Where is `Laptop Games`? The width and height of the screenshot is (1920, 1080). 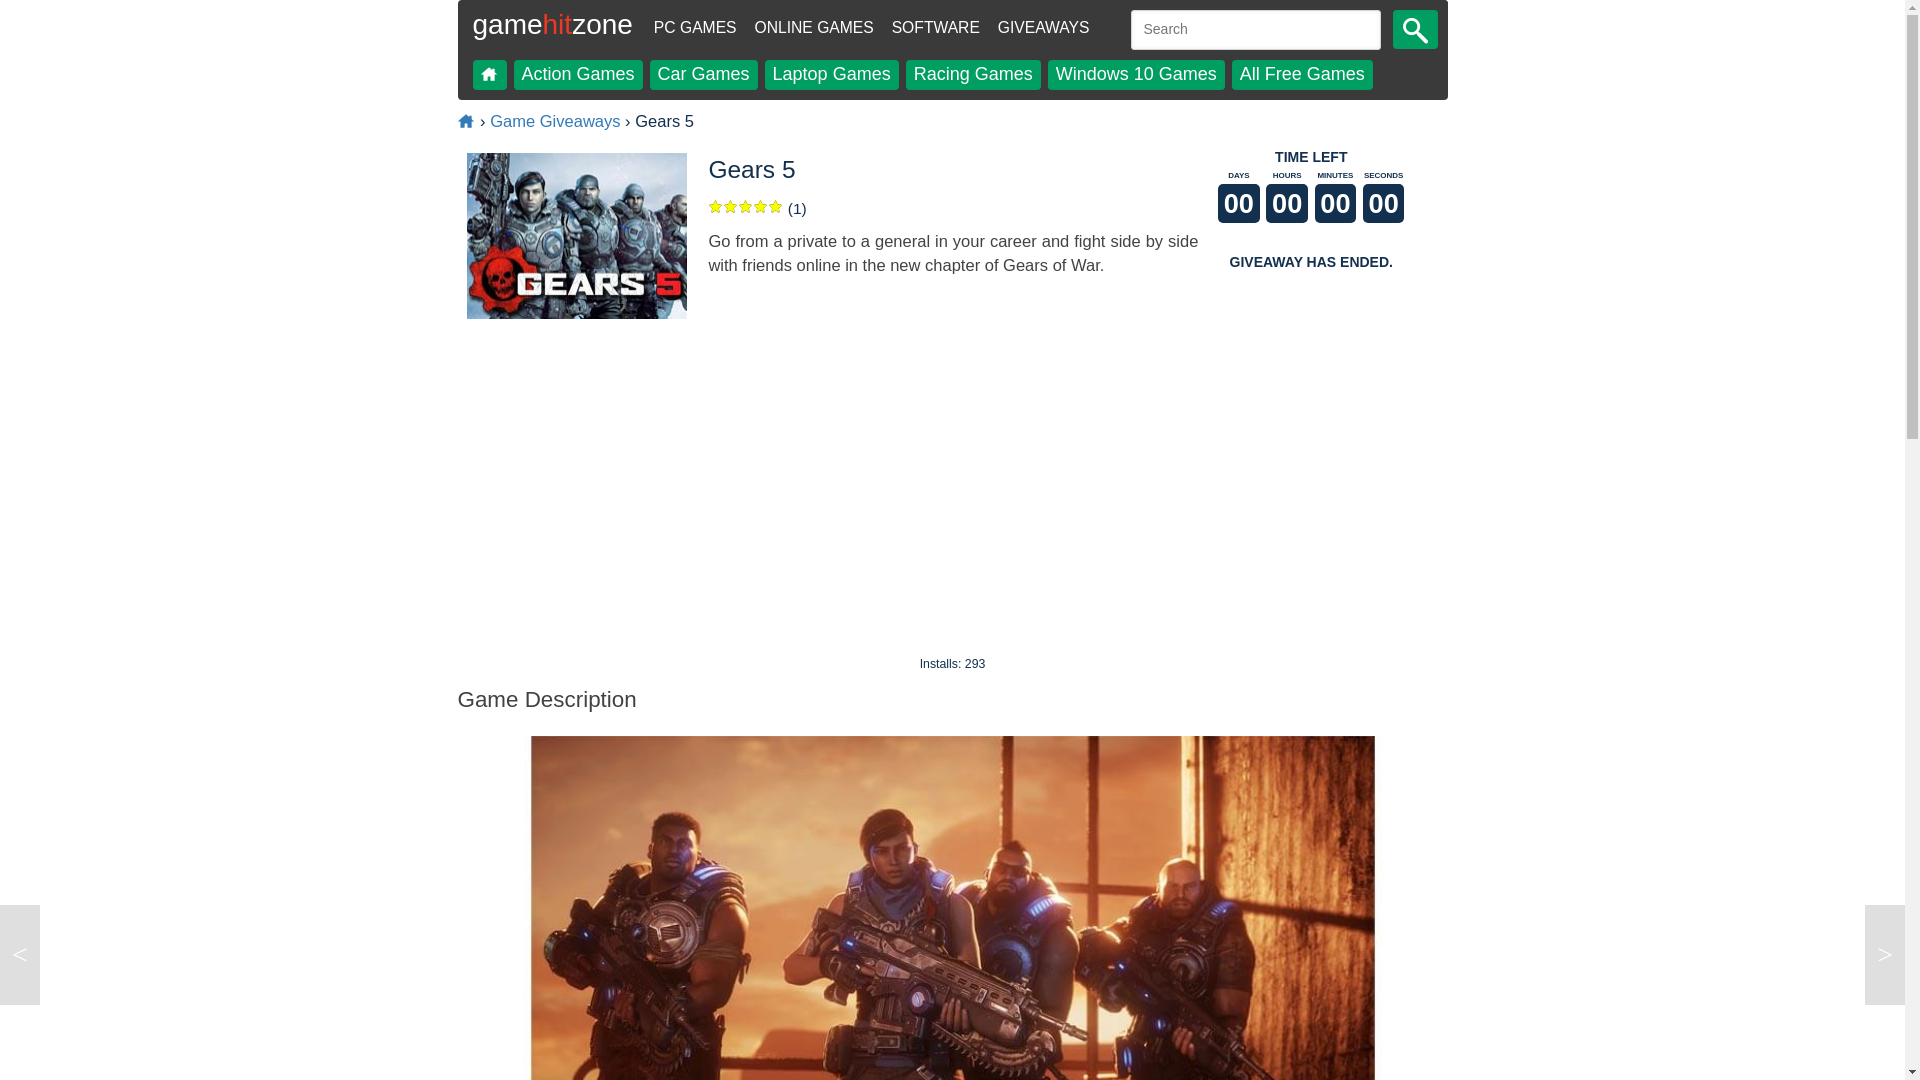
Laptop Games is located at coordinates (831, 74).